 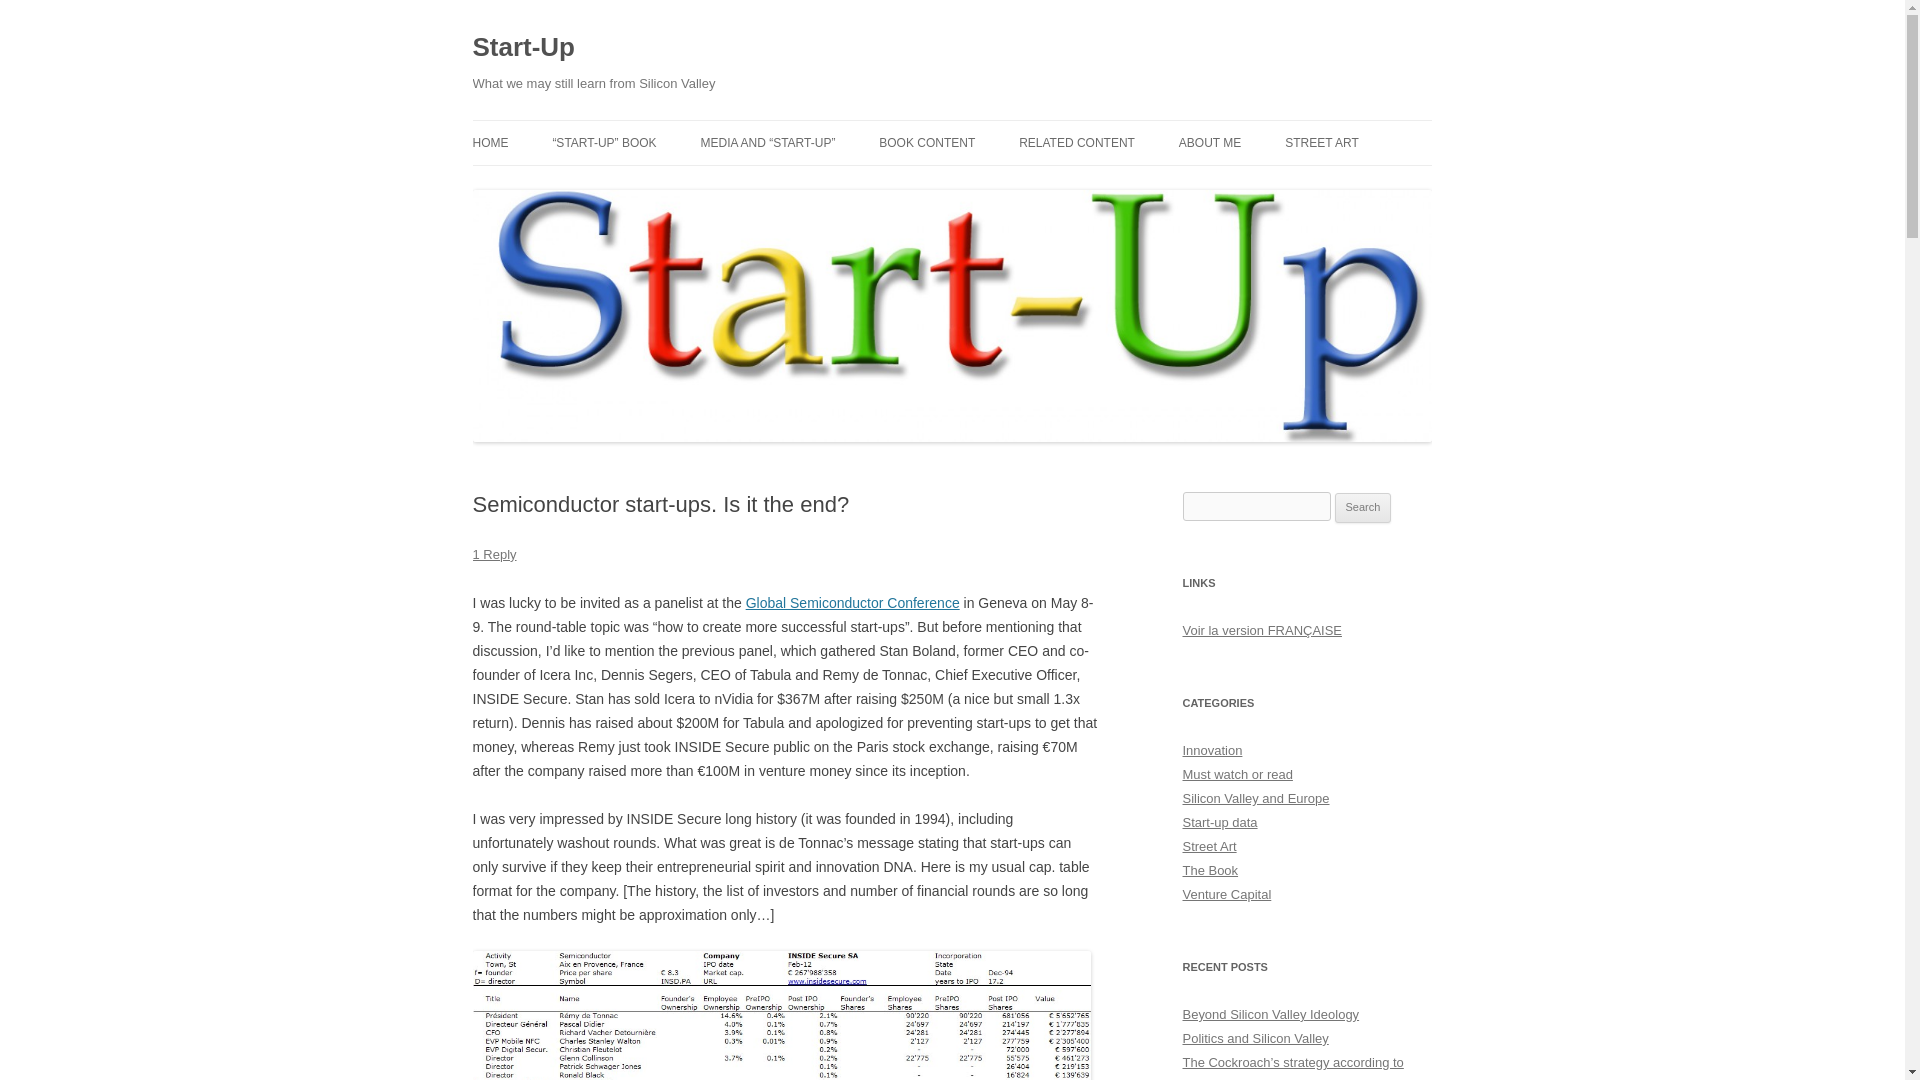 What do you see at coordinates (1363, 507) in the screenshot?
I see `Search` at bounding box center [1363, 507].